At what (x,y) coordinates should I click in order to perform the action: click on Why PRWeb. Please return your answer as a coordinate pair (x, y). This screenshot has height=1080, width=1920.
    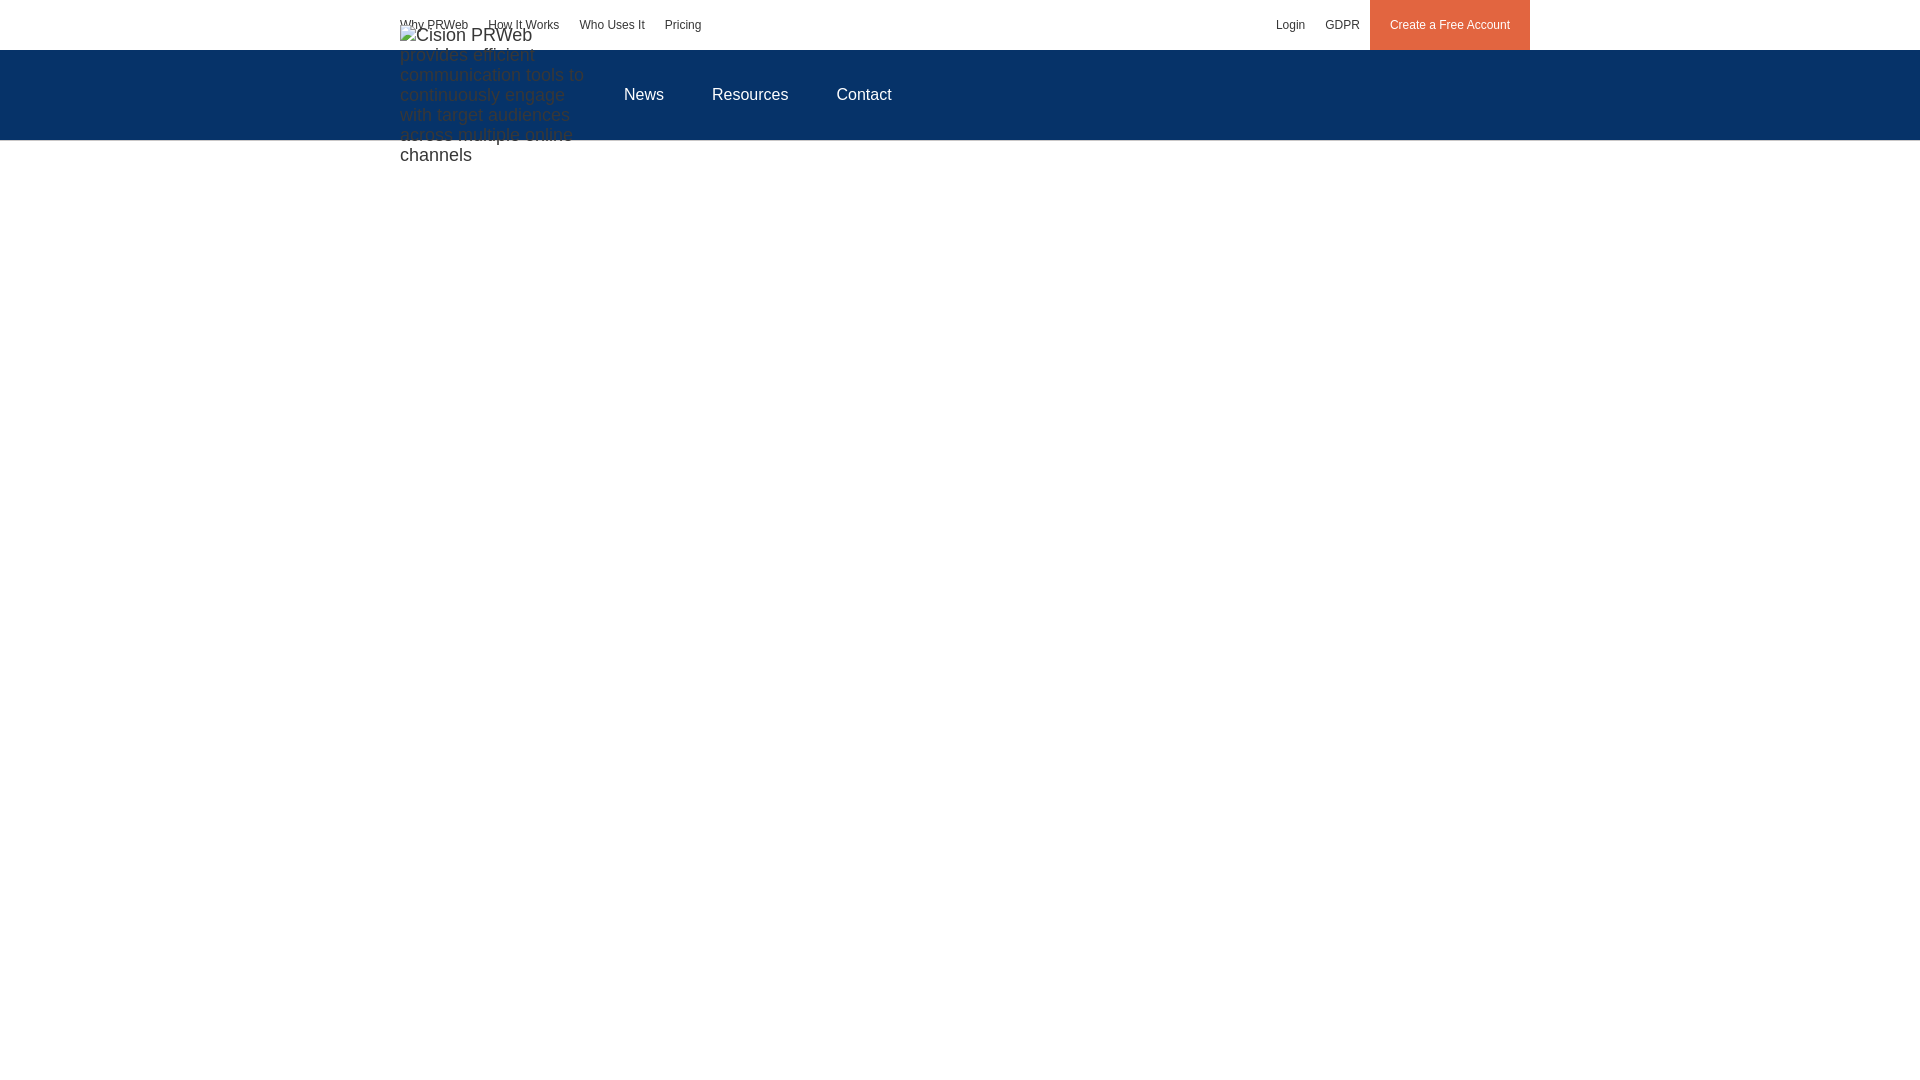
    Looking at the image, I should click on (434, 24).